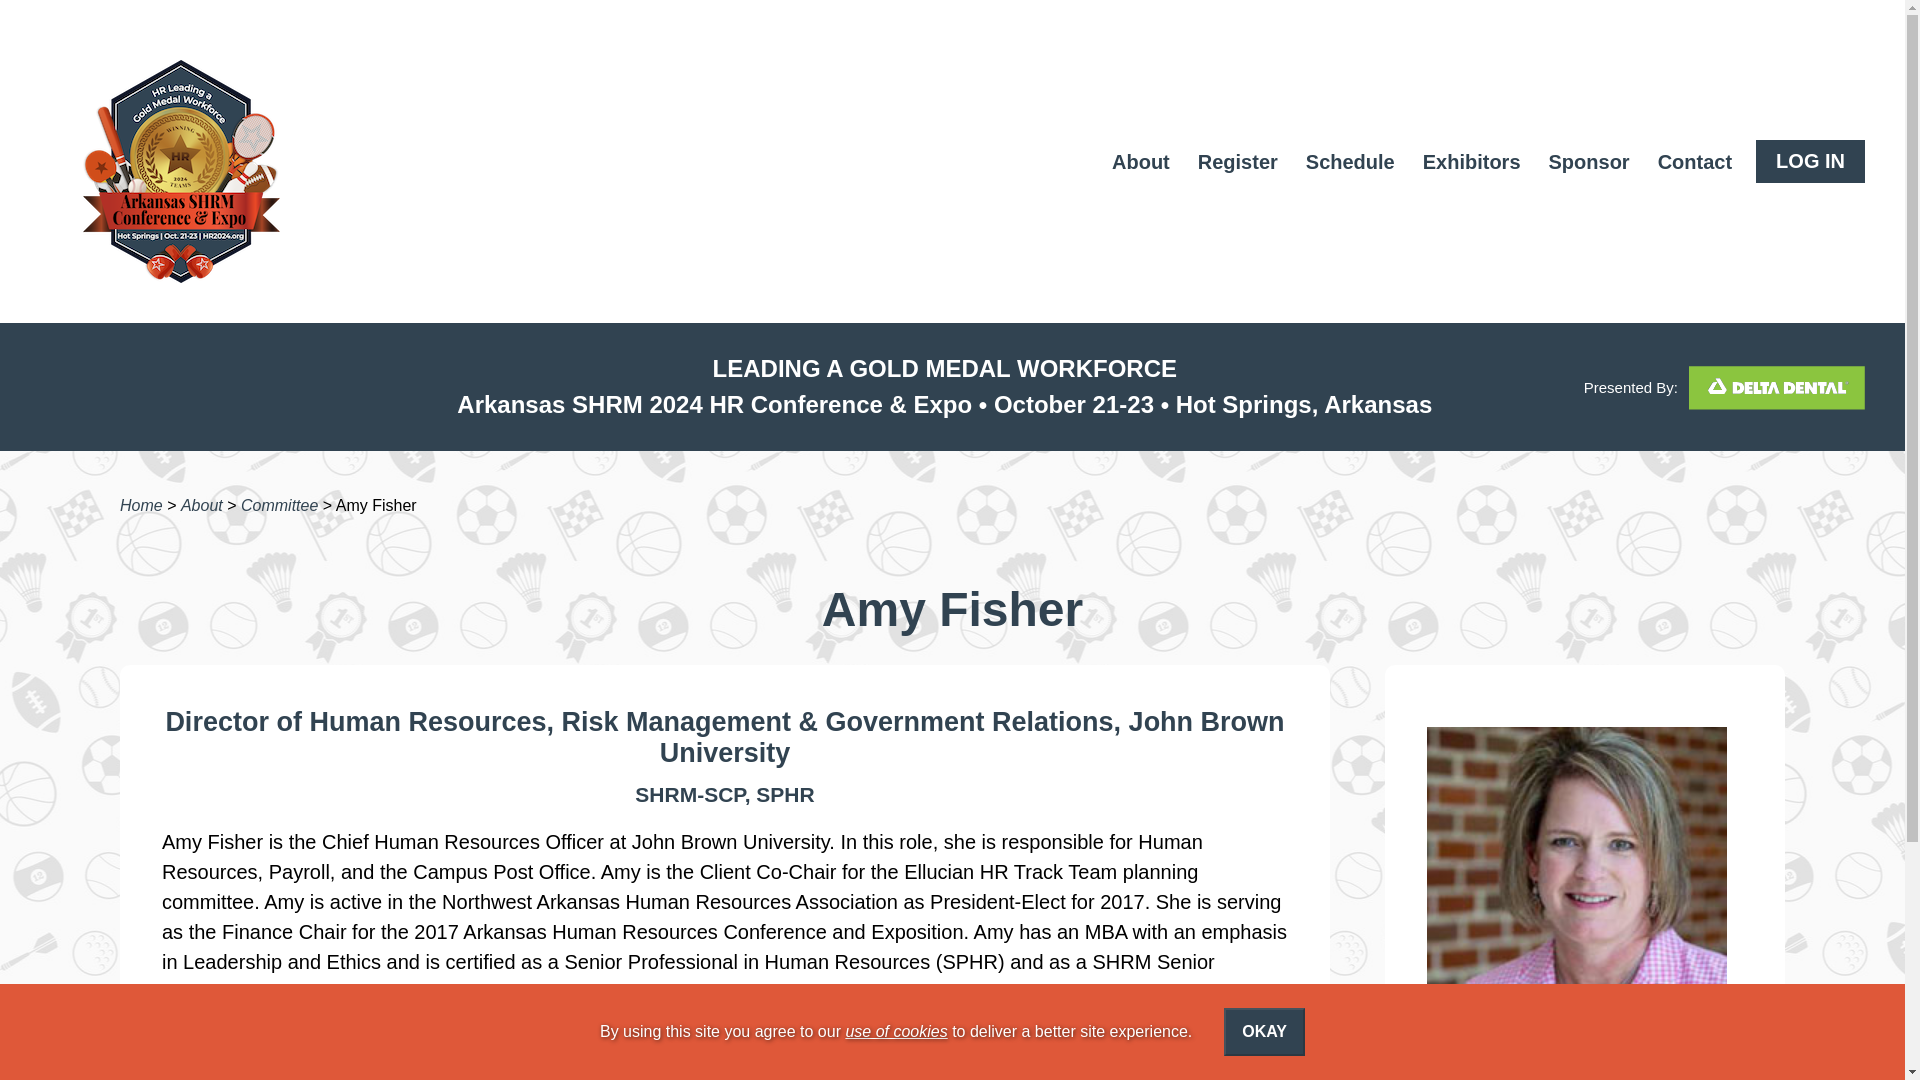 Image resolution: width=1920 pixels, height=1080 pixels. What do you see at coordinates (972, 737) in the screenshot?
I see `Learn more about John Brown University` at bounding box center [972, 737].